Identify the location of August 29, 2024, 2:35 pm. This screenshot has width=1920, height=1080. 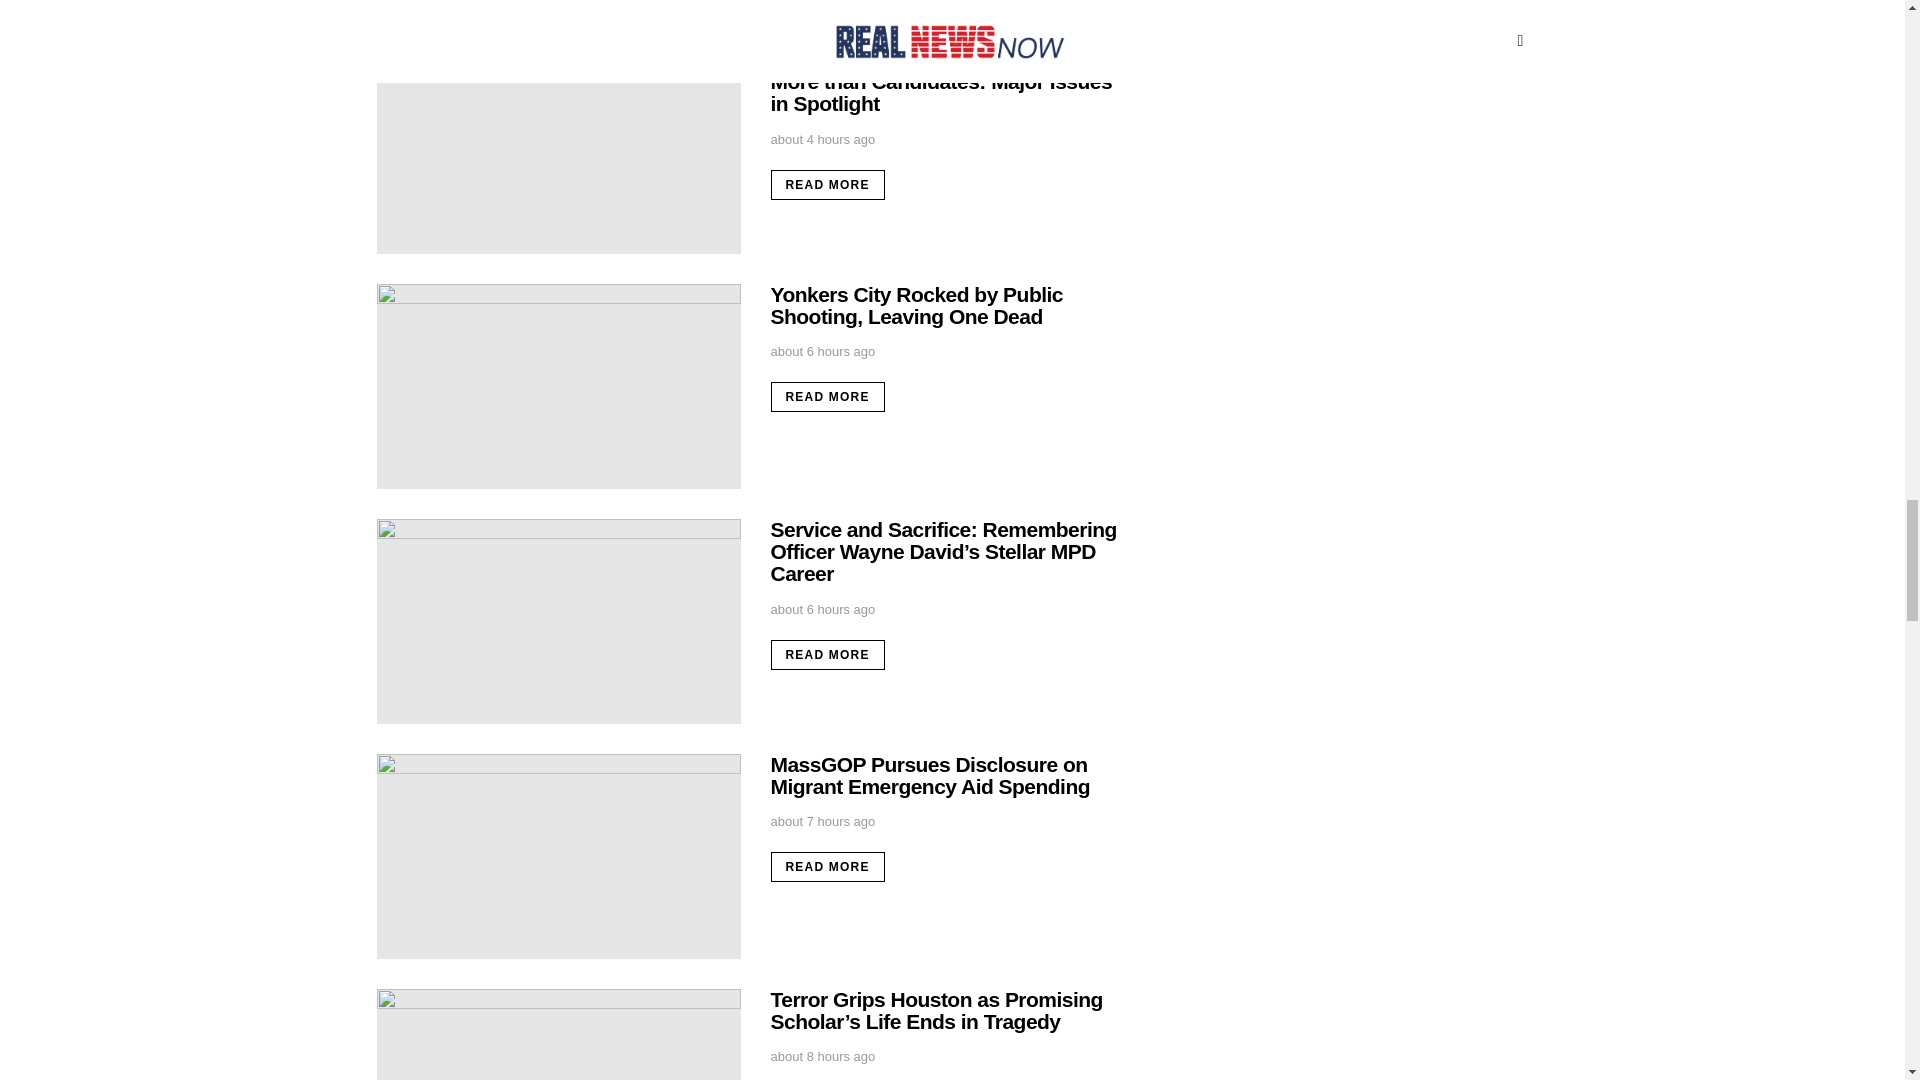
(822, 609).